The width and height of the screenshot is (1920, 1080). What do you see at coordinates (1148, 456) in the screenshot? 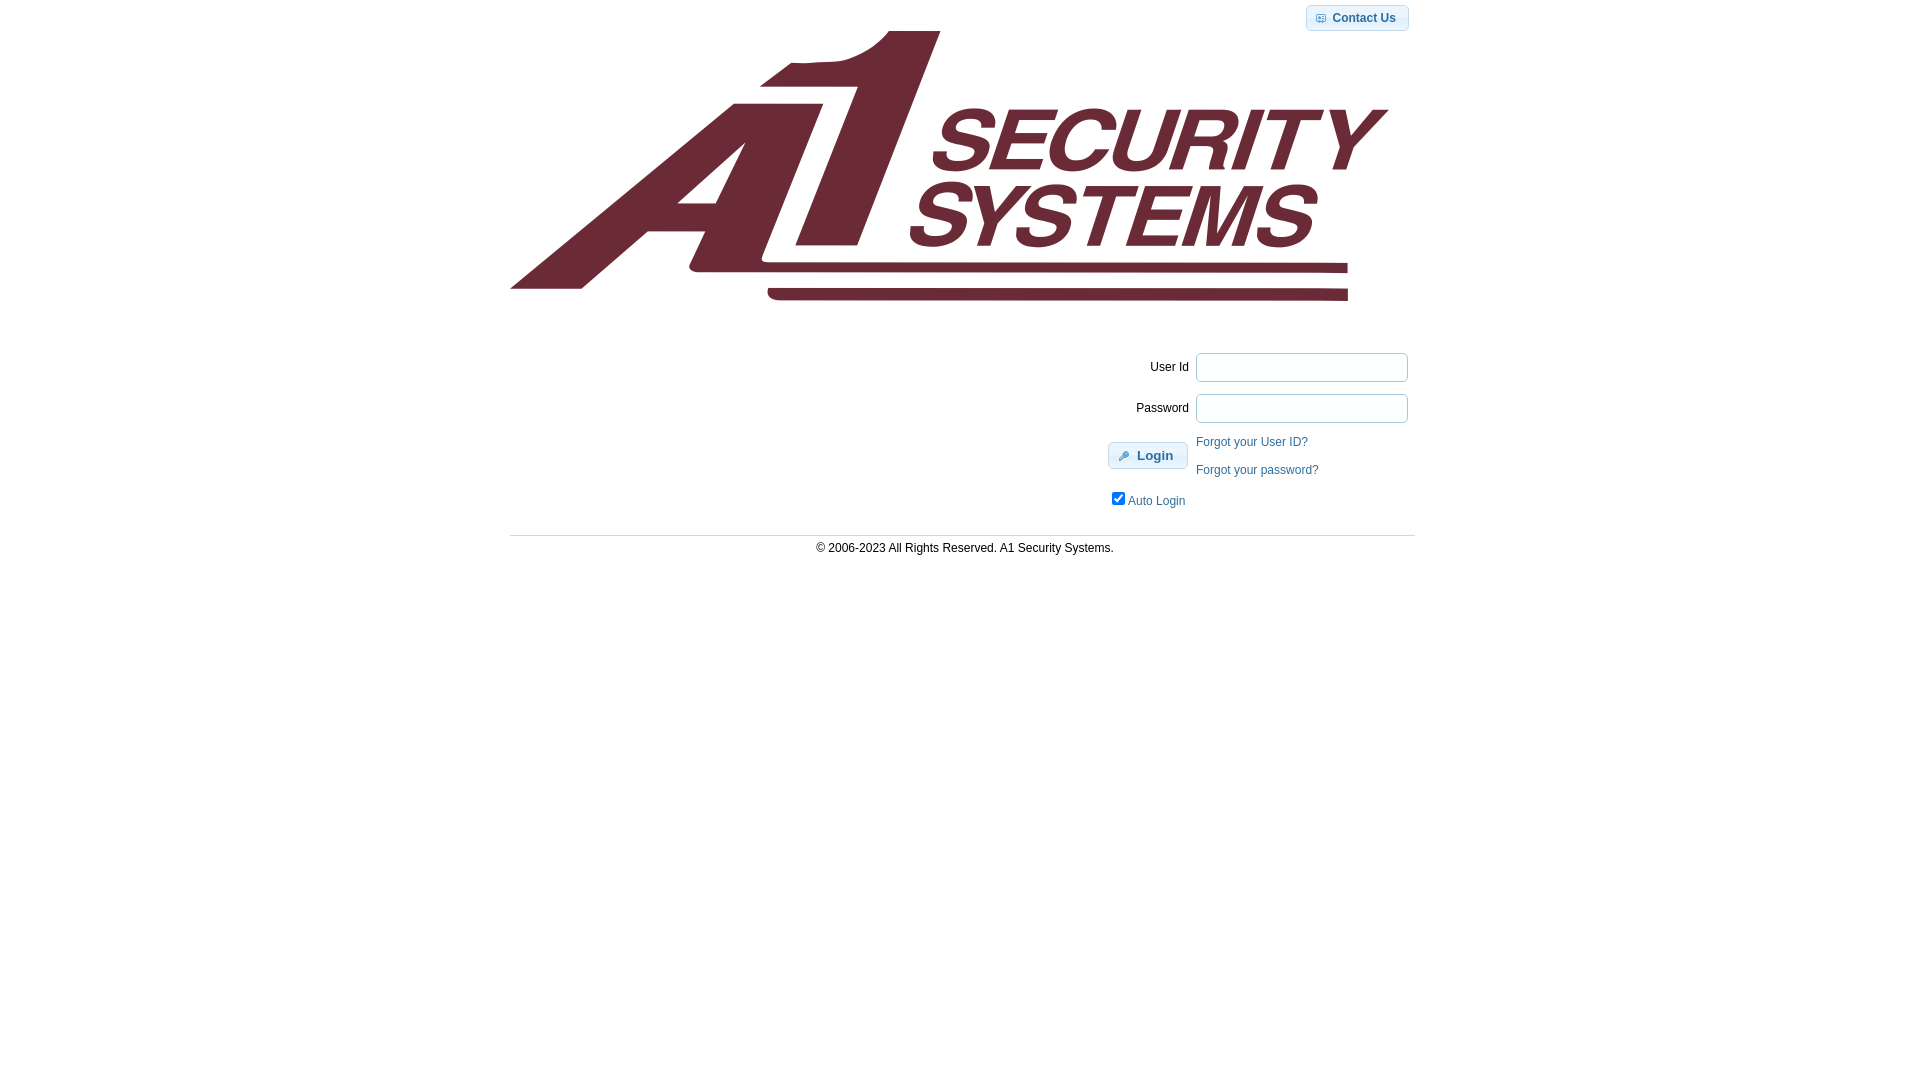
I see `Login` at bounding box center [1148, 456].